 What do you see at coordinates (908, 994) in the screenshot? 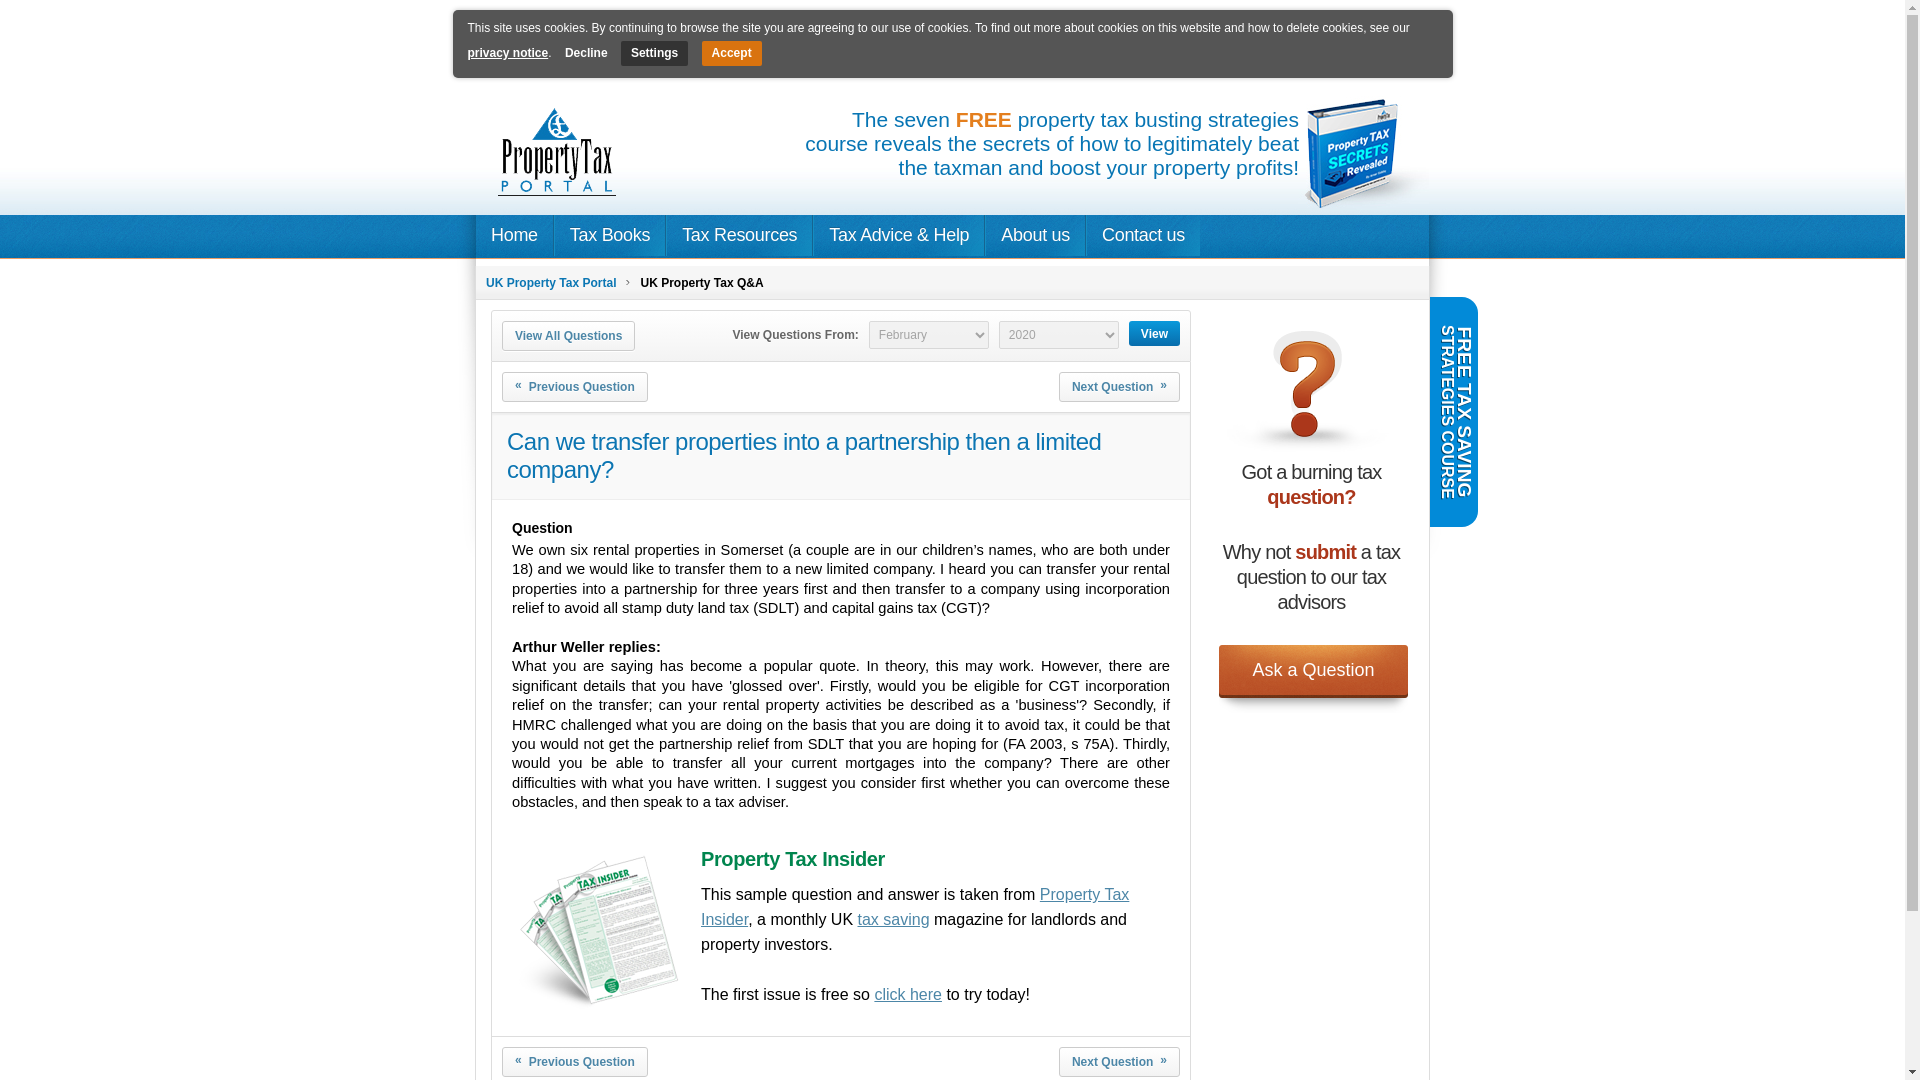
I see `click here` at bounding box center [908, 994].